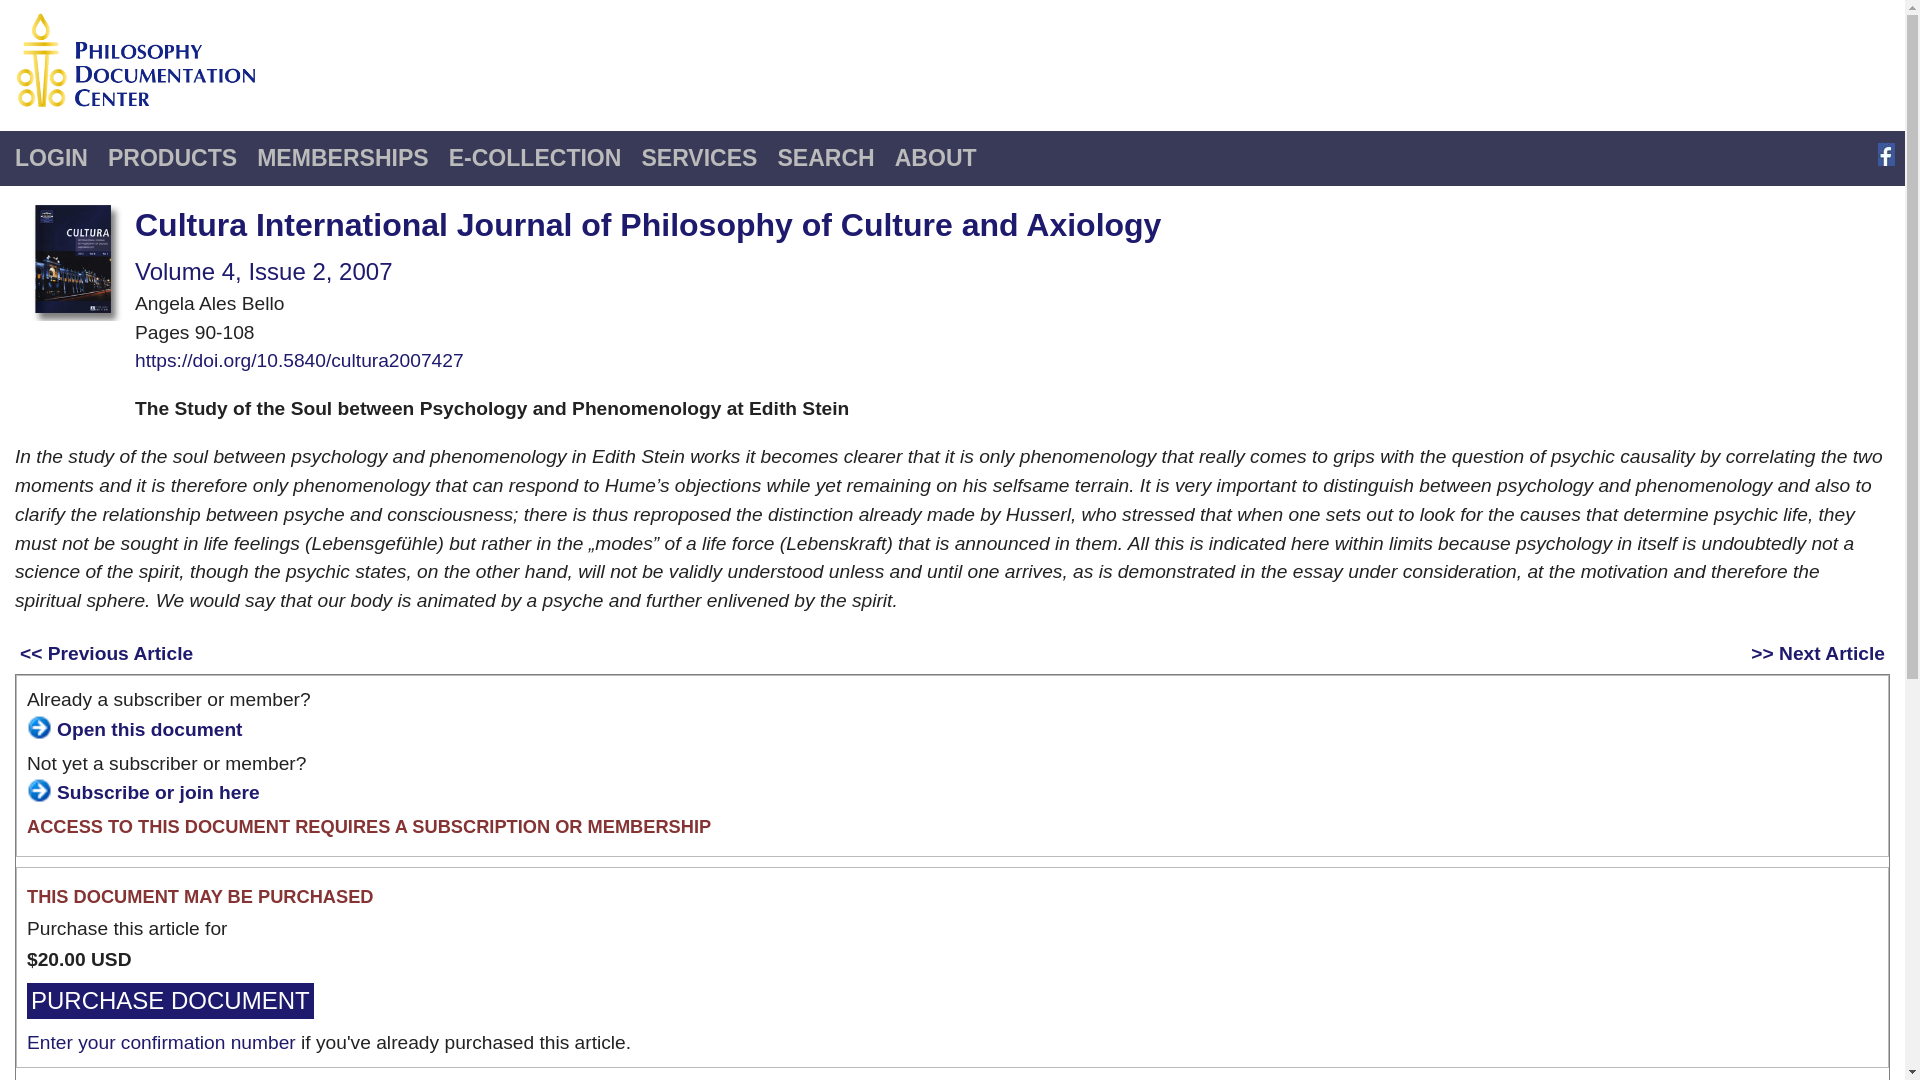 The image size is (1920, 1080). I want to click on PURCHASE DOCUMENT, so click(170, 1000).